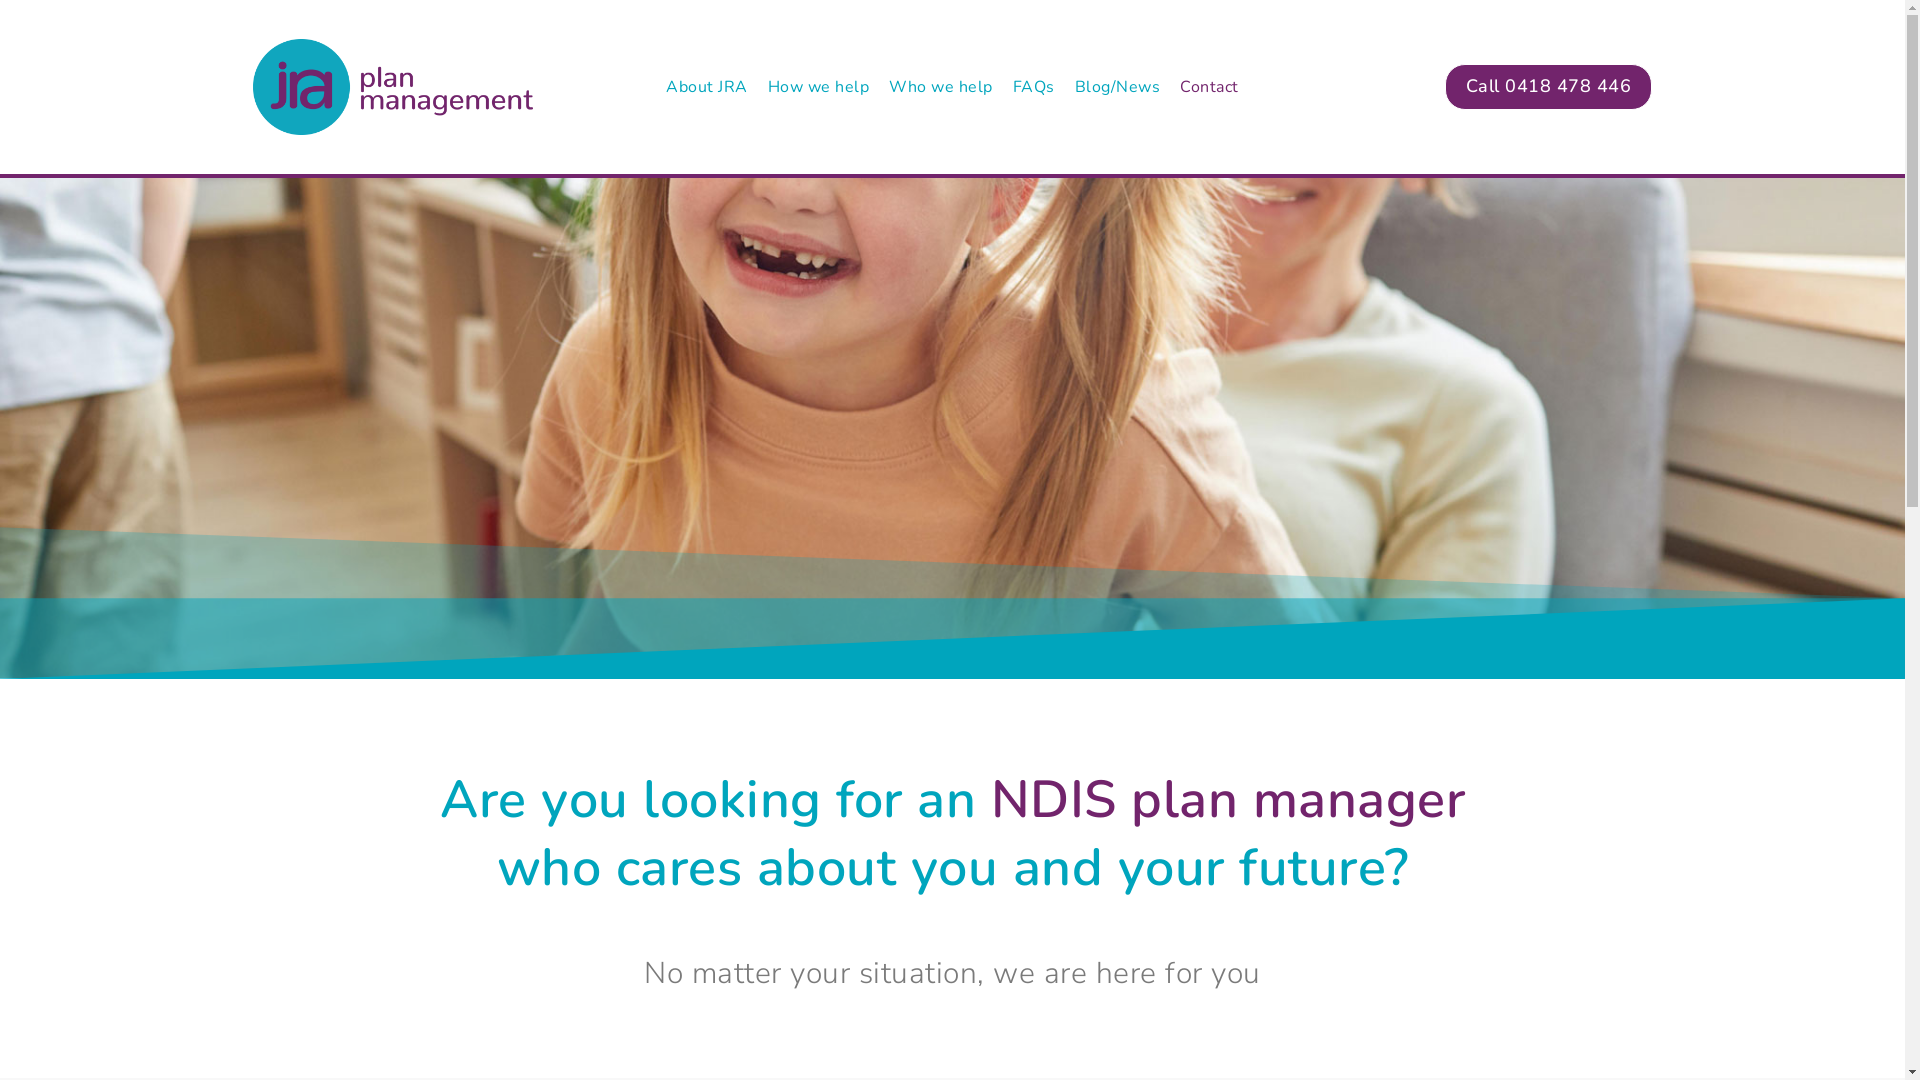 The width and height of the screenshot is (1920, 1080). What do you see at coordinates (1118, 88) in the screenshot?
I see `Blog/News` at bounding box center [1118, 88].